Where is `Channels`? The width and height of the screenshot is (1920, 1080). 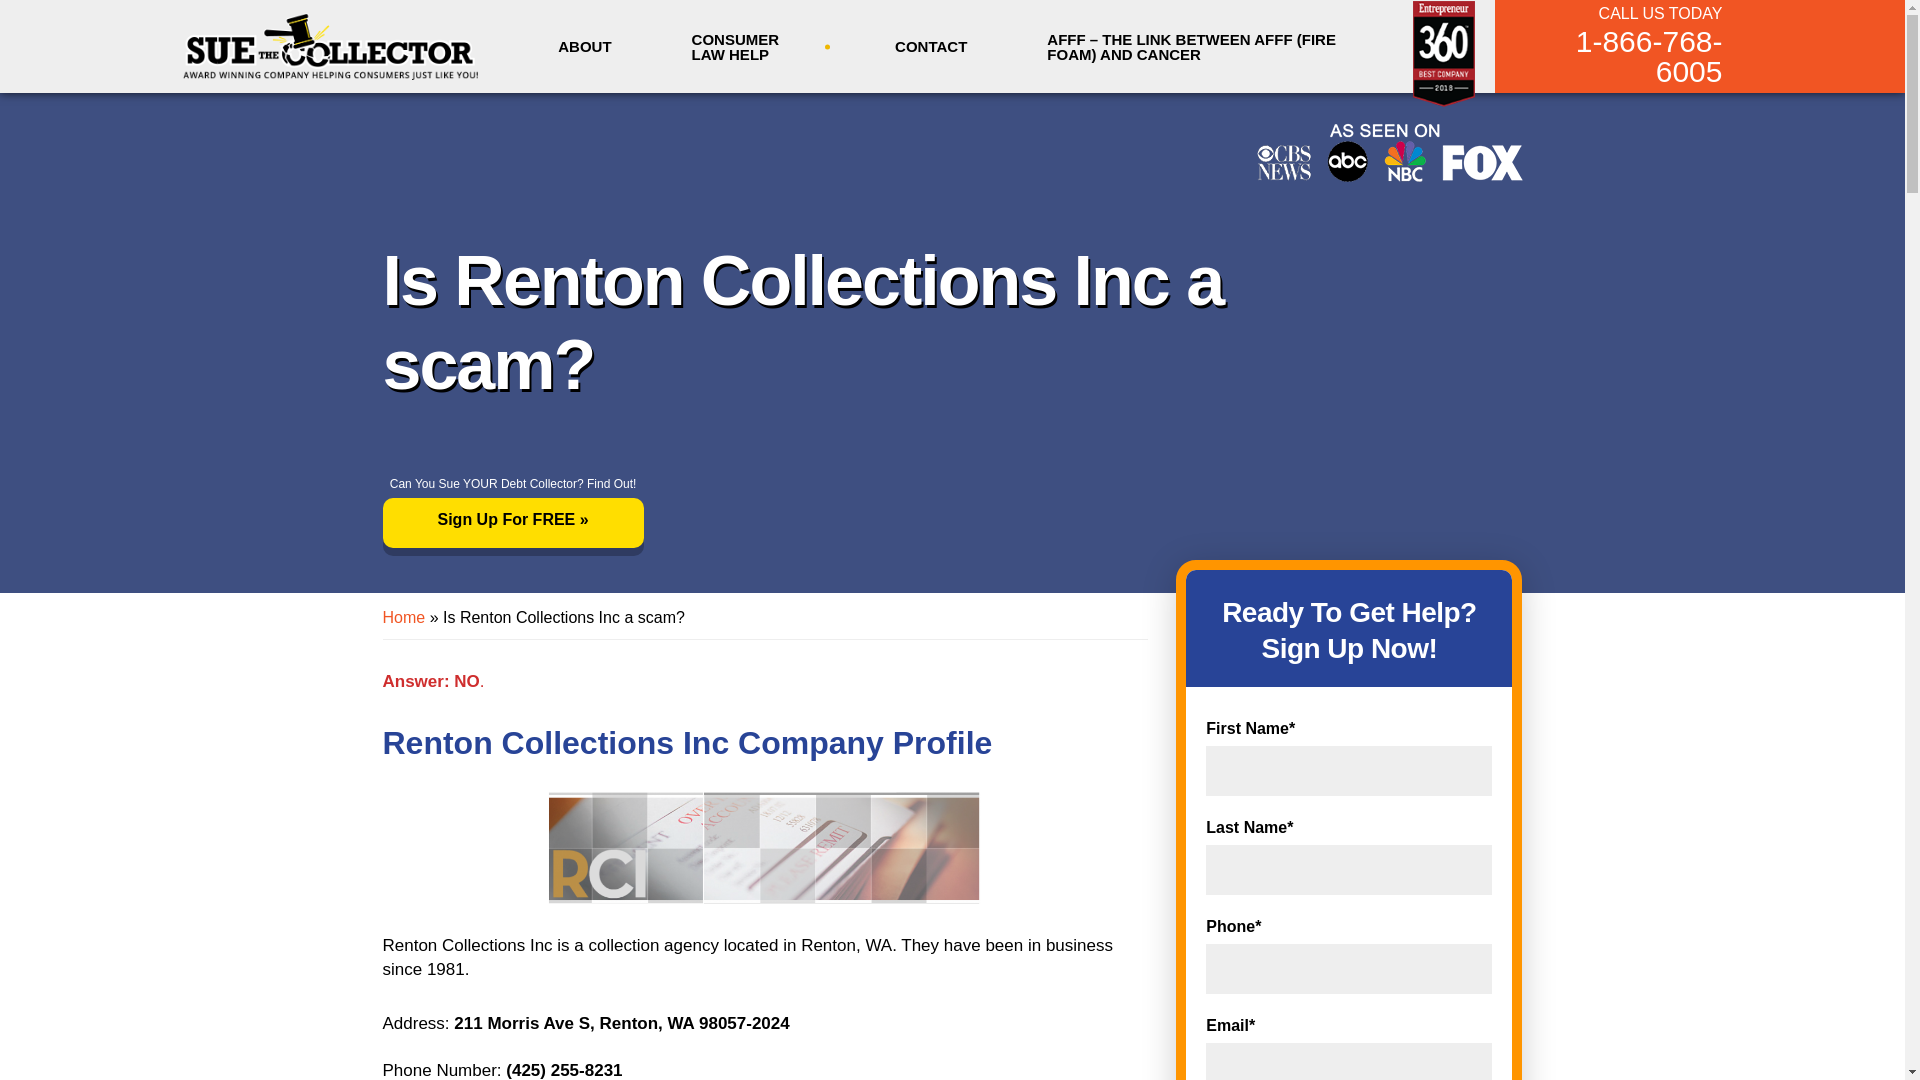 Channels is located at coordinates (1388, 152).